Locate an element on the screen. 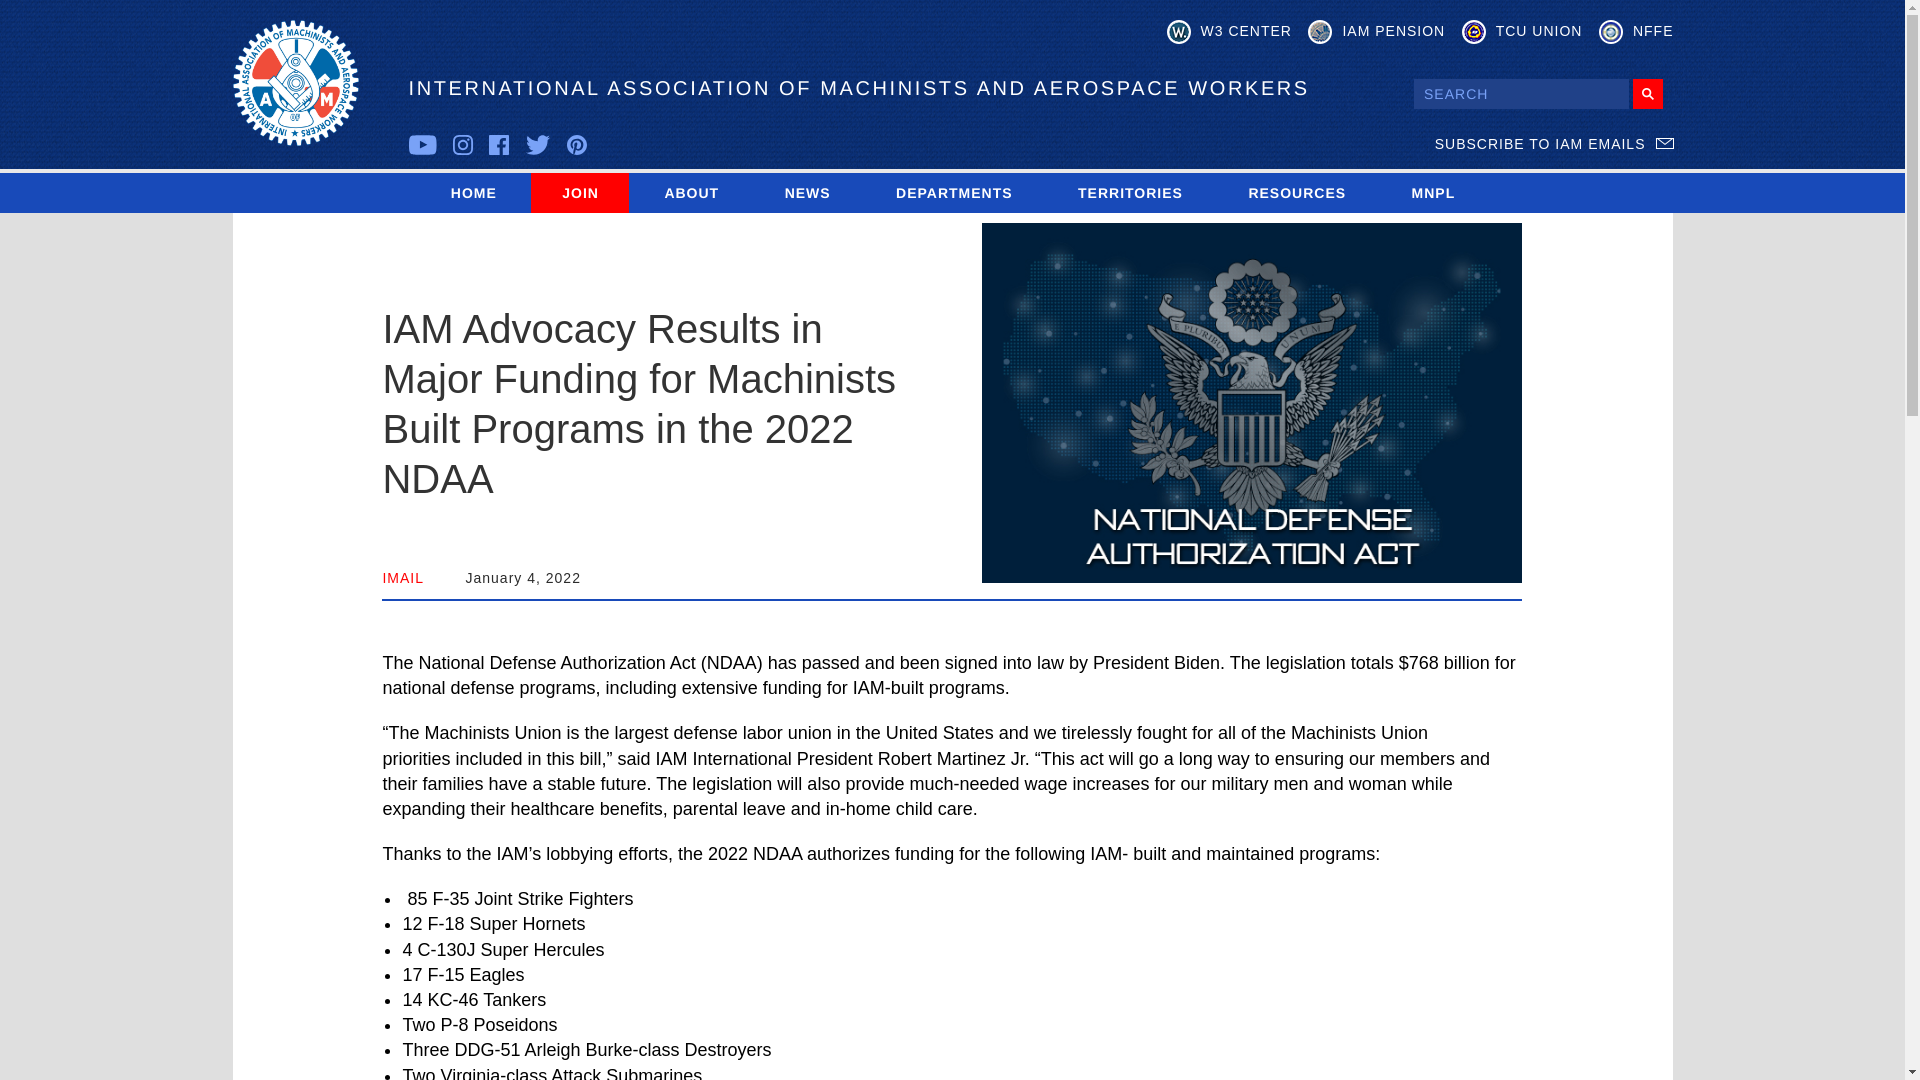 Image resolution: width=1920 pixels, height=1080 pixels. HOME is located at coordinates (473, 192).